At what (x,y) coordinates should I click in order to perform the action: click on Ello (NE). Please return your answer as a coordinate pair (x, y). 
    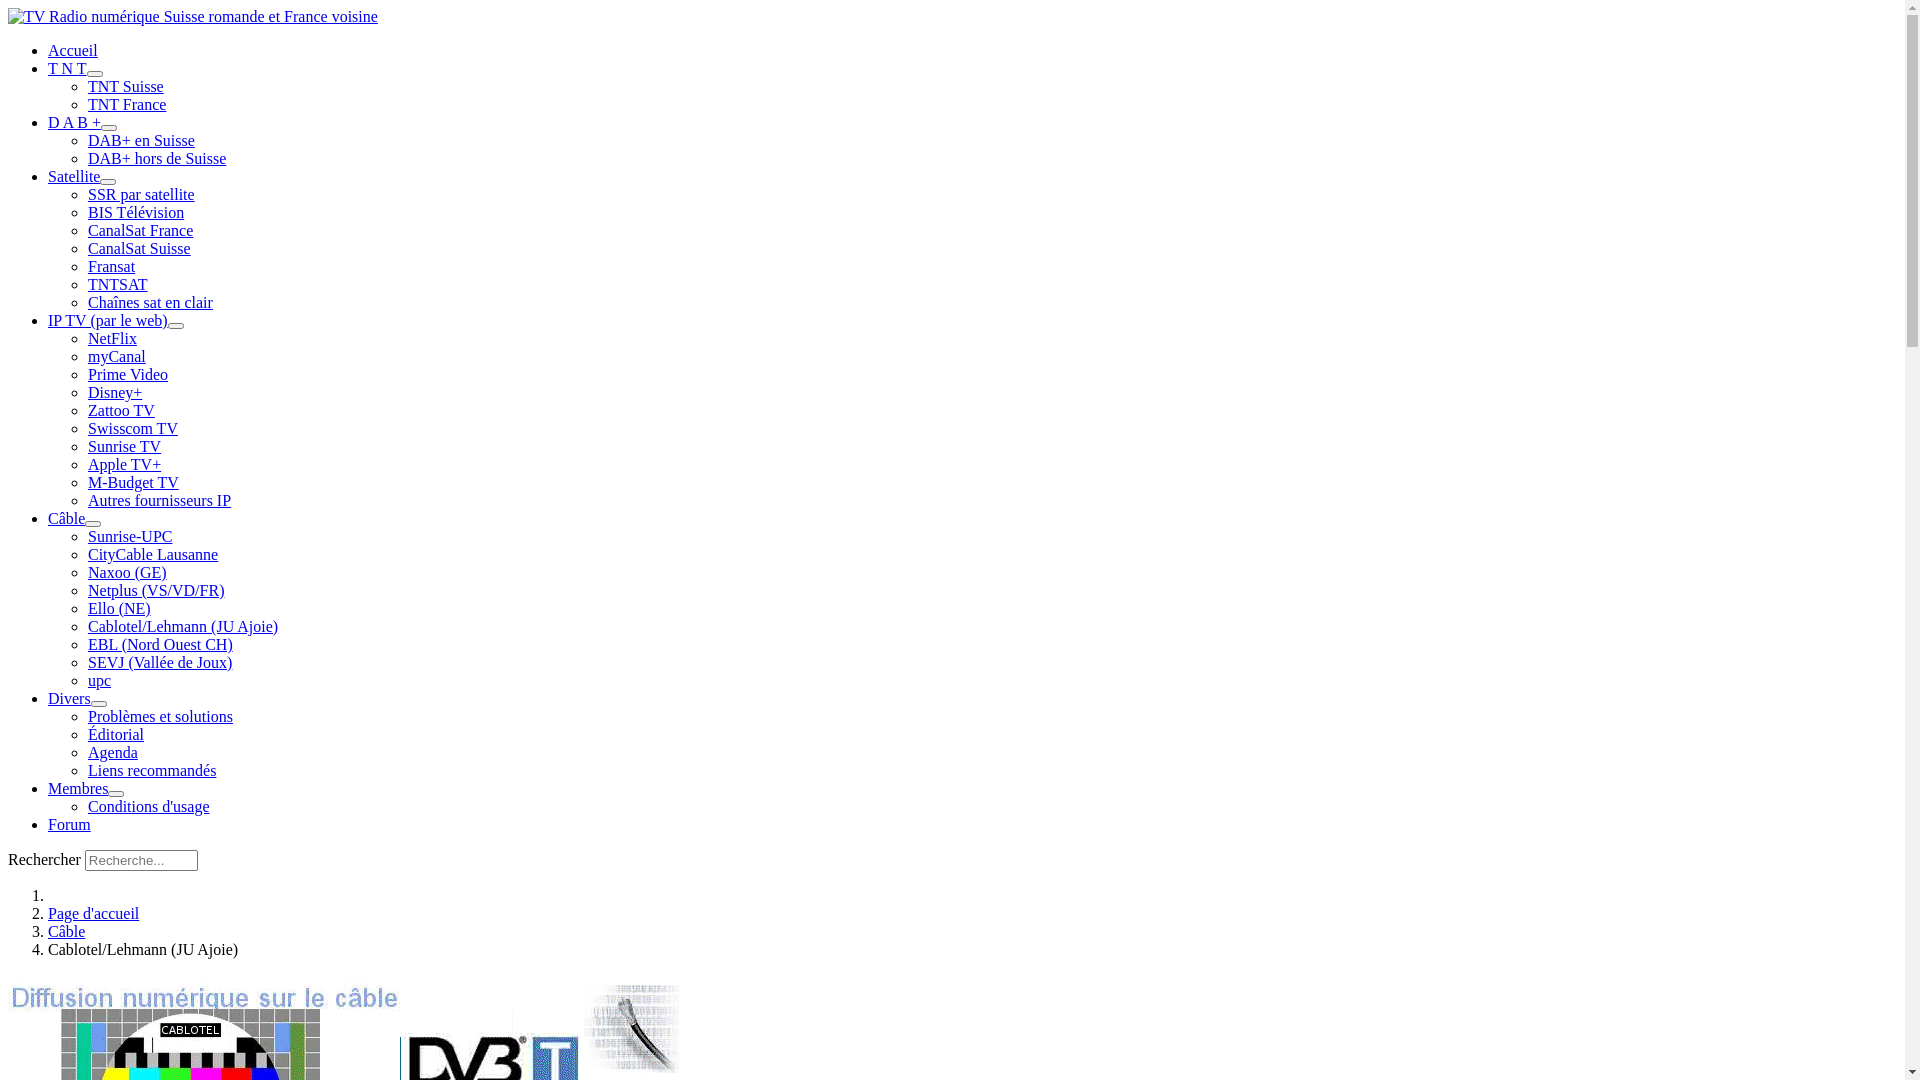
    Looking at the image, I should click on (120, 608).